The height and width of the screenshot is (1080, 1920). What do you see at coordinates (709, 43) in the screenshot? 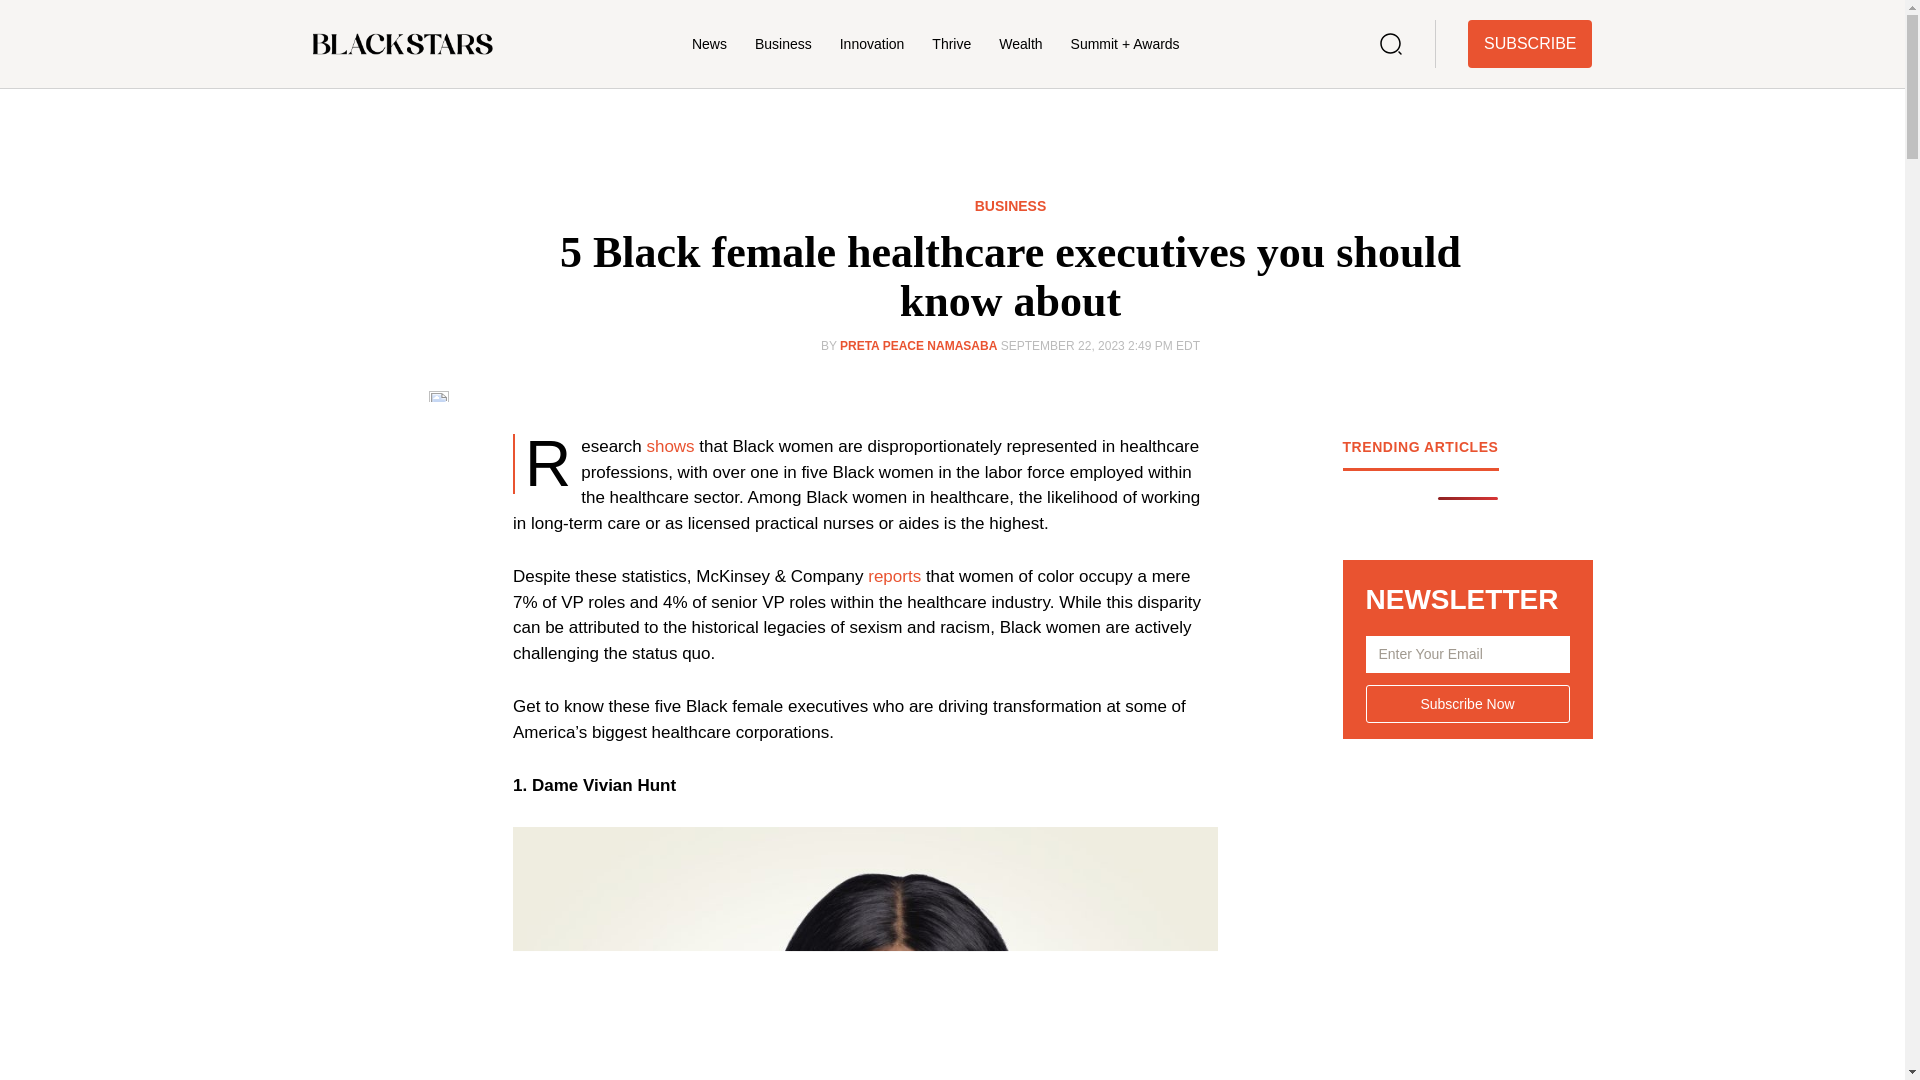
I see `News` at bounding box center [709, 43].